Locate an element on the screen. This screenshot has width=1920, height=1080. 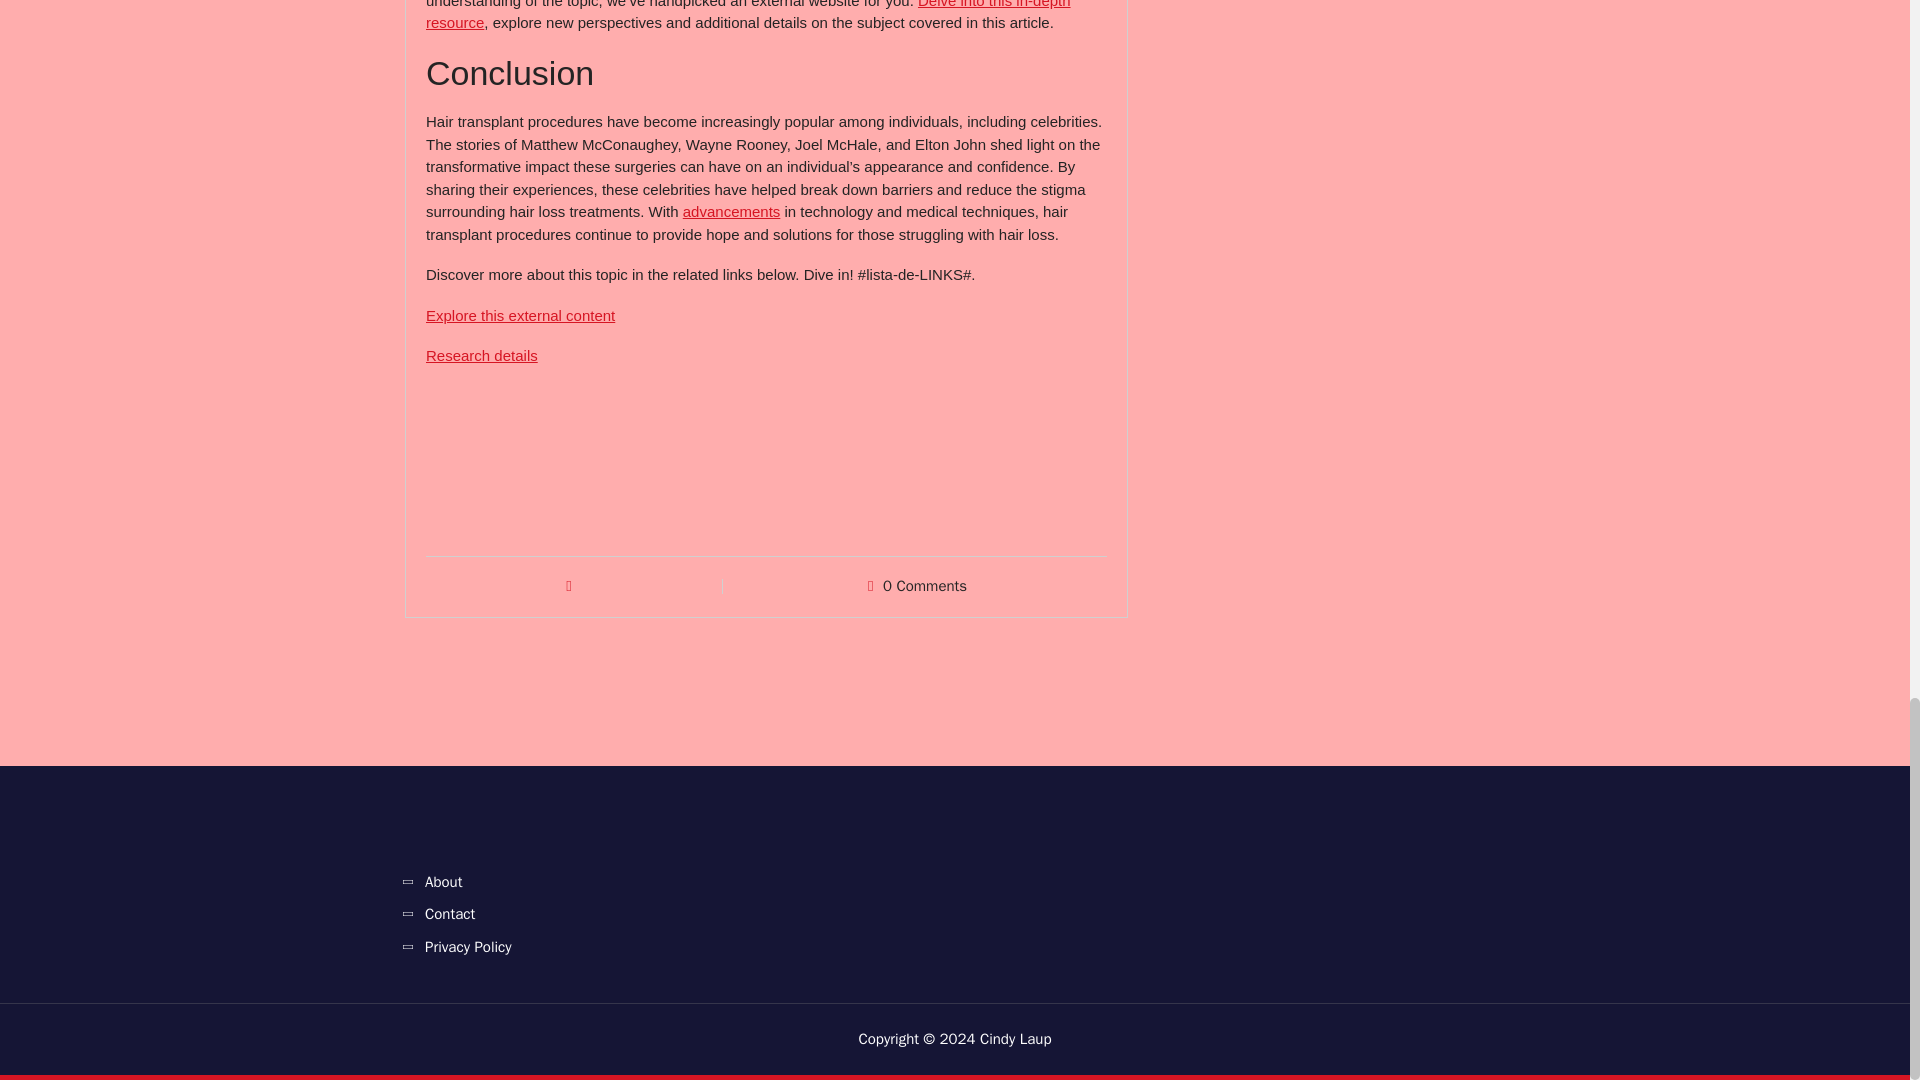
Delve into this in-depth resource is located at coordinates (748, 16).